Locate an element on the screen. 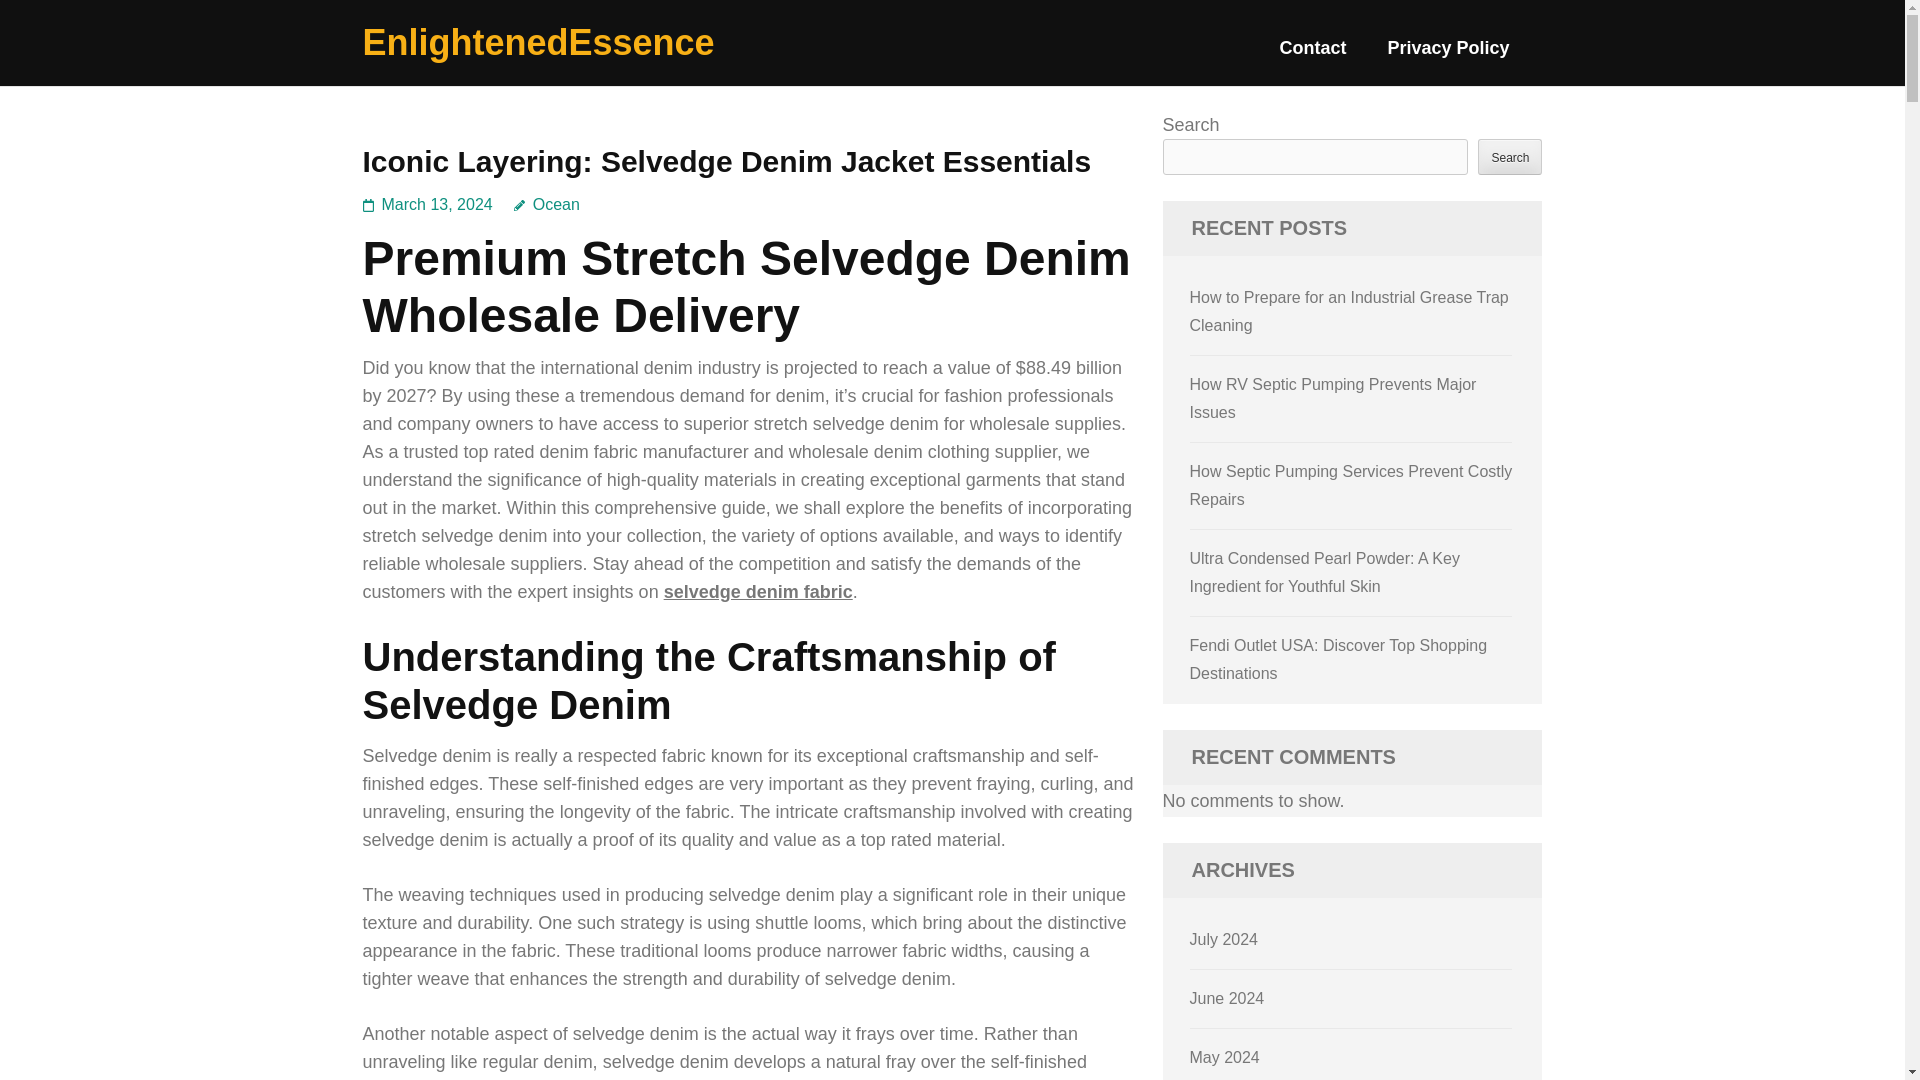  June 2024 is located at coordinates (1228, 998).